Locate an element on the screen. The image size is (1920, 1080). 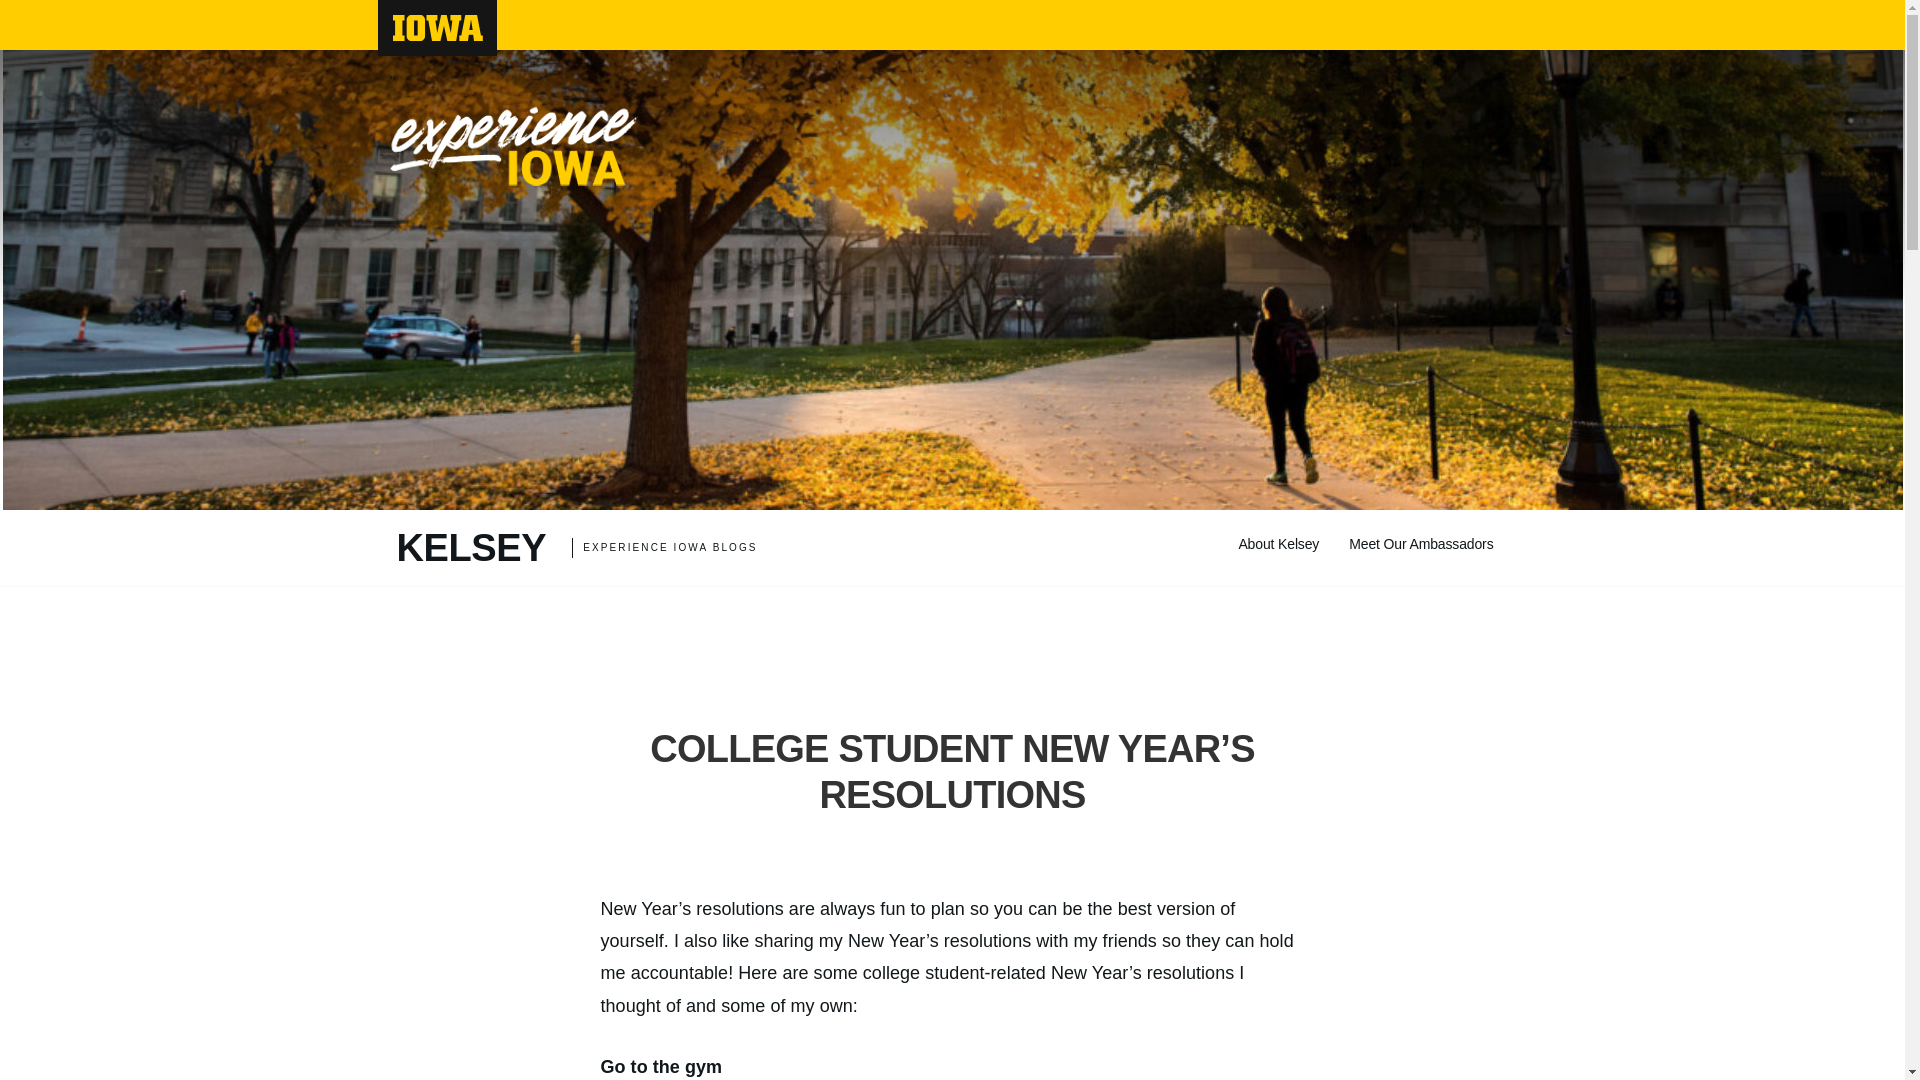
About Kelsey is located at coordinates (513, 138).